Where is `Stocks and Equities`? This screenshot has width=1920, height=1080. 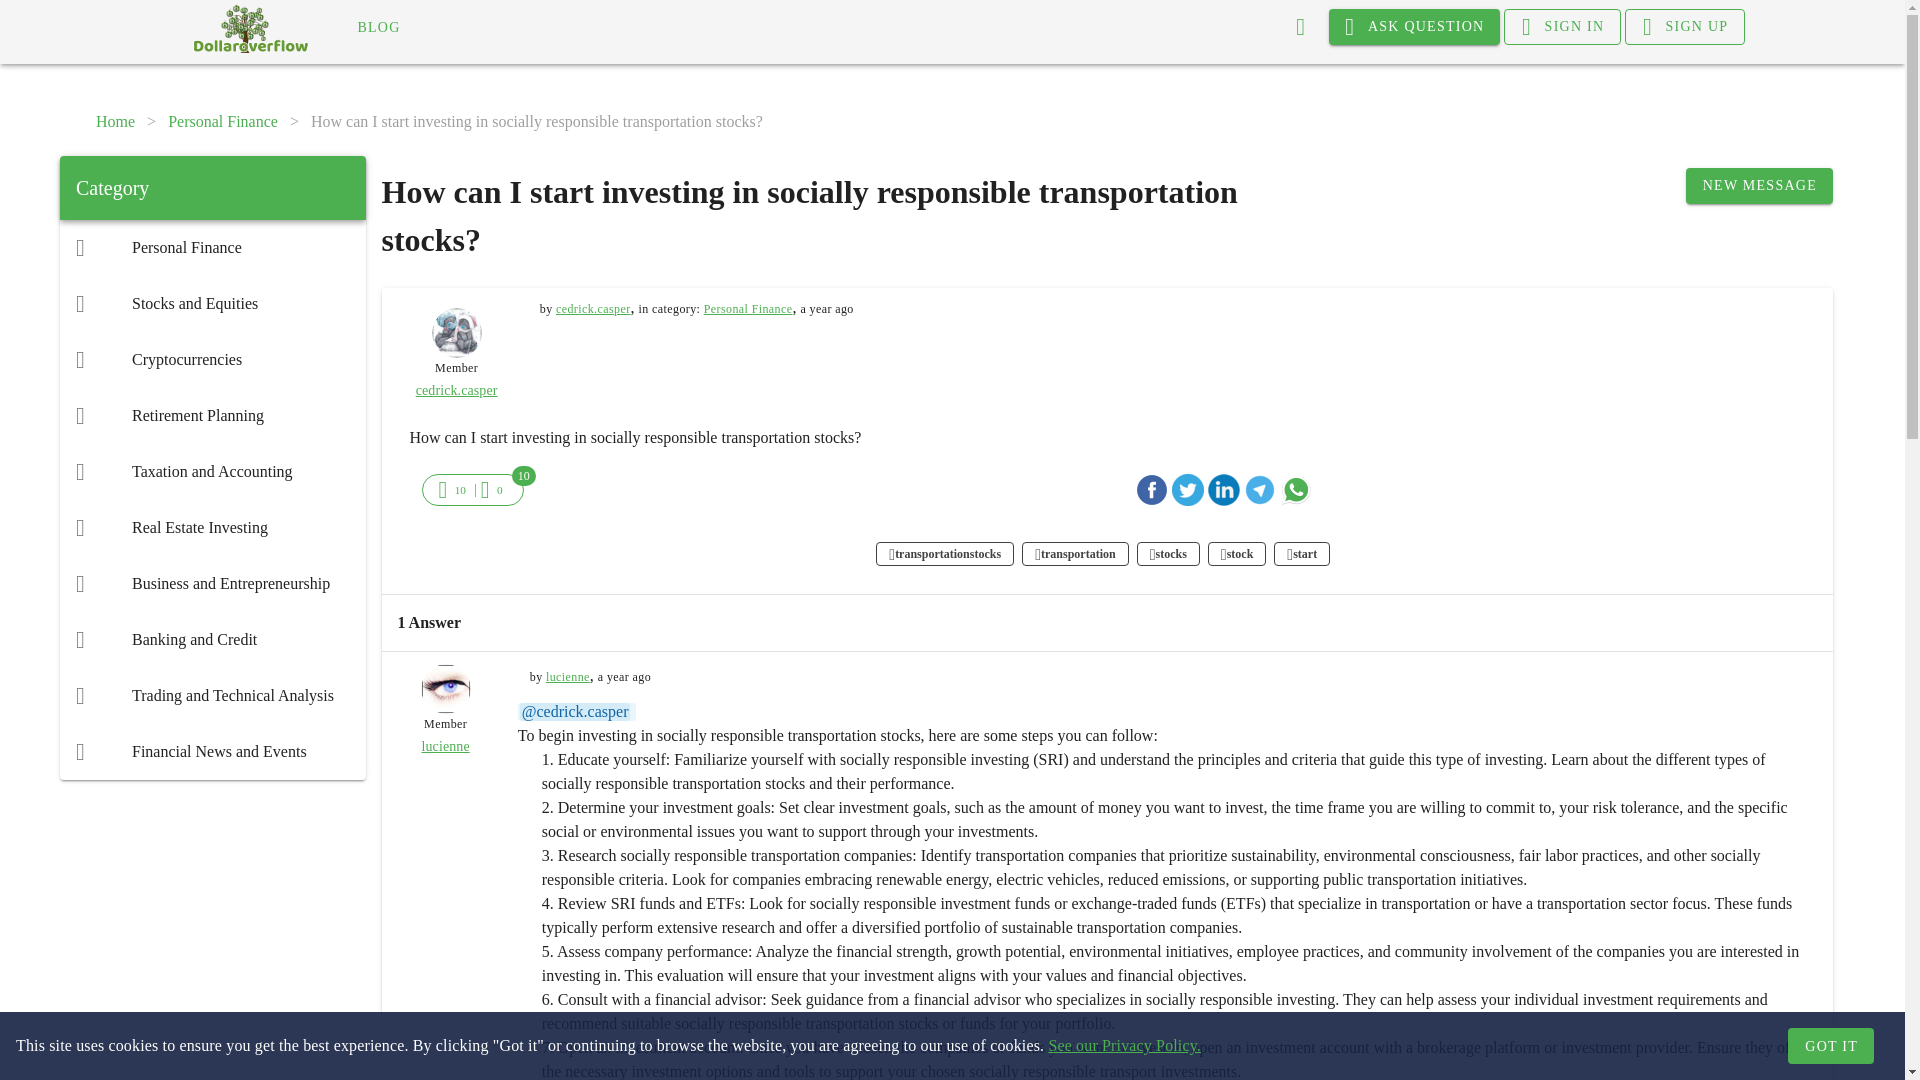 Stocks and Equities is located at coordinates (212, 304).